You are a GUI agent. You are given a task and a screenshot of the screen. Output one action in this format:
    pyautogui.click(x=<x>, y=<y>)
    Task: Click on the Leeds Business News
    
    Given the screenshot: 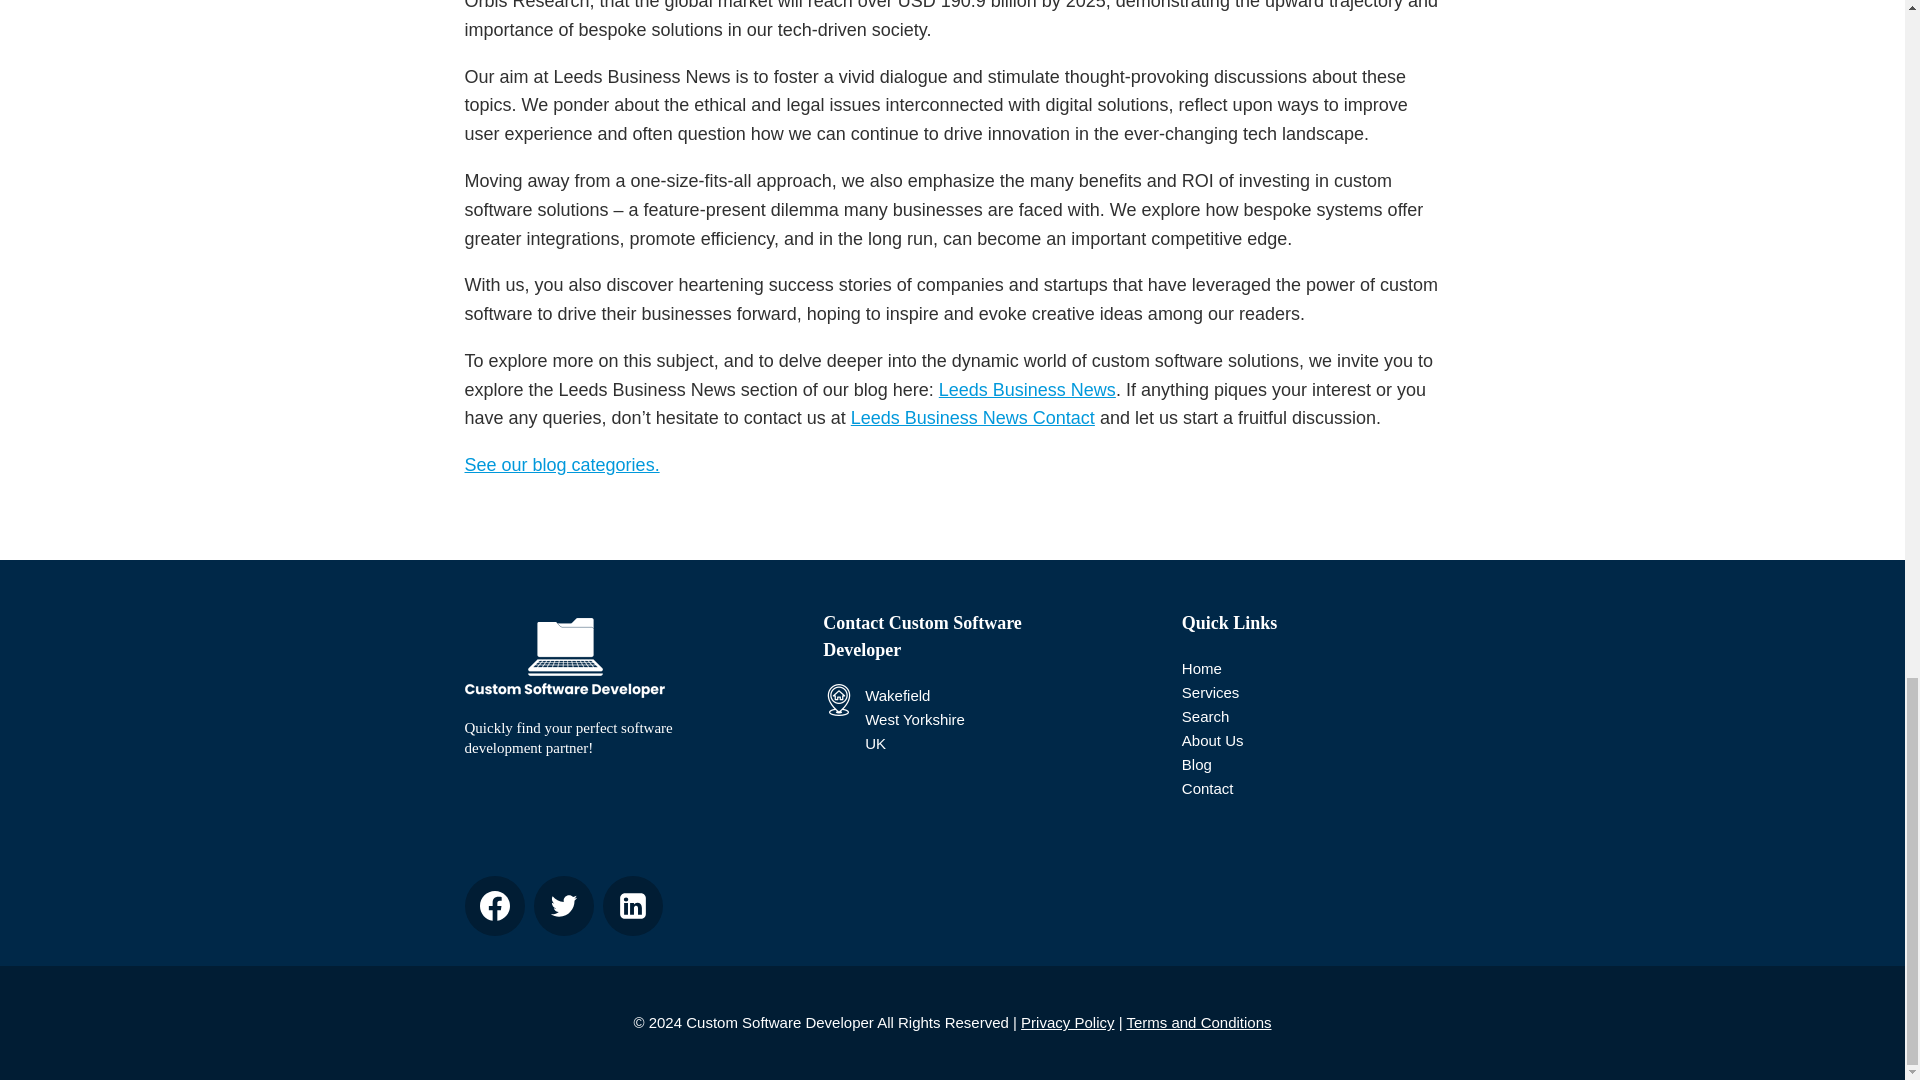 What is the action you would take?
    pyautogui.click(x=1026, y=390)
    